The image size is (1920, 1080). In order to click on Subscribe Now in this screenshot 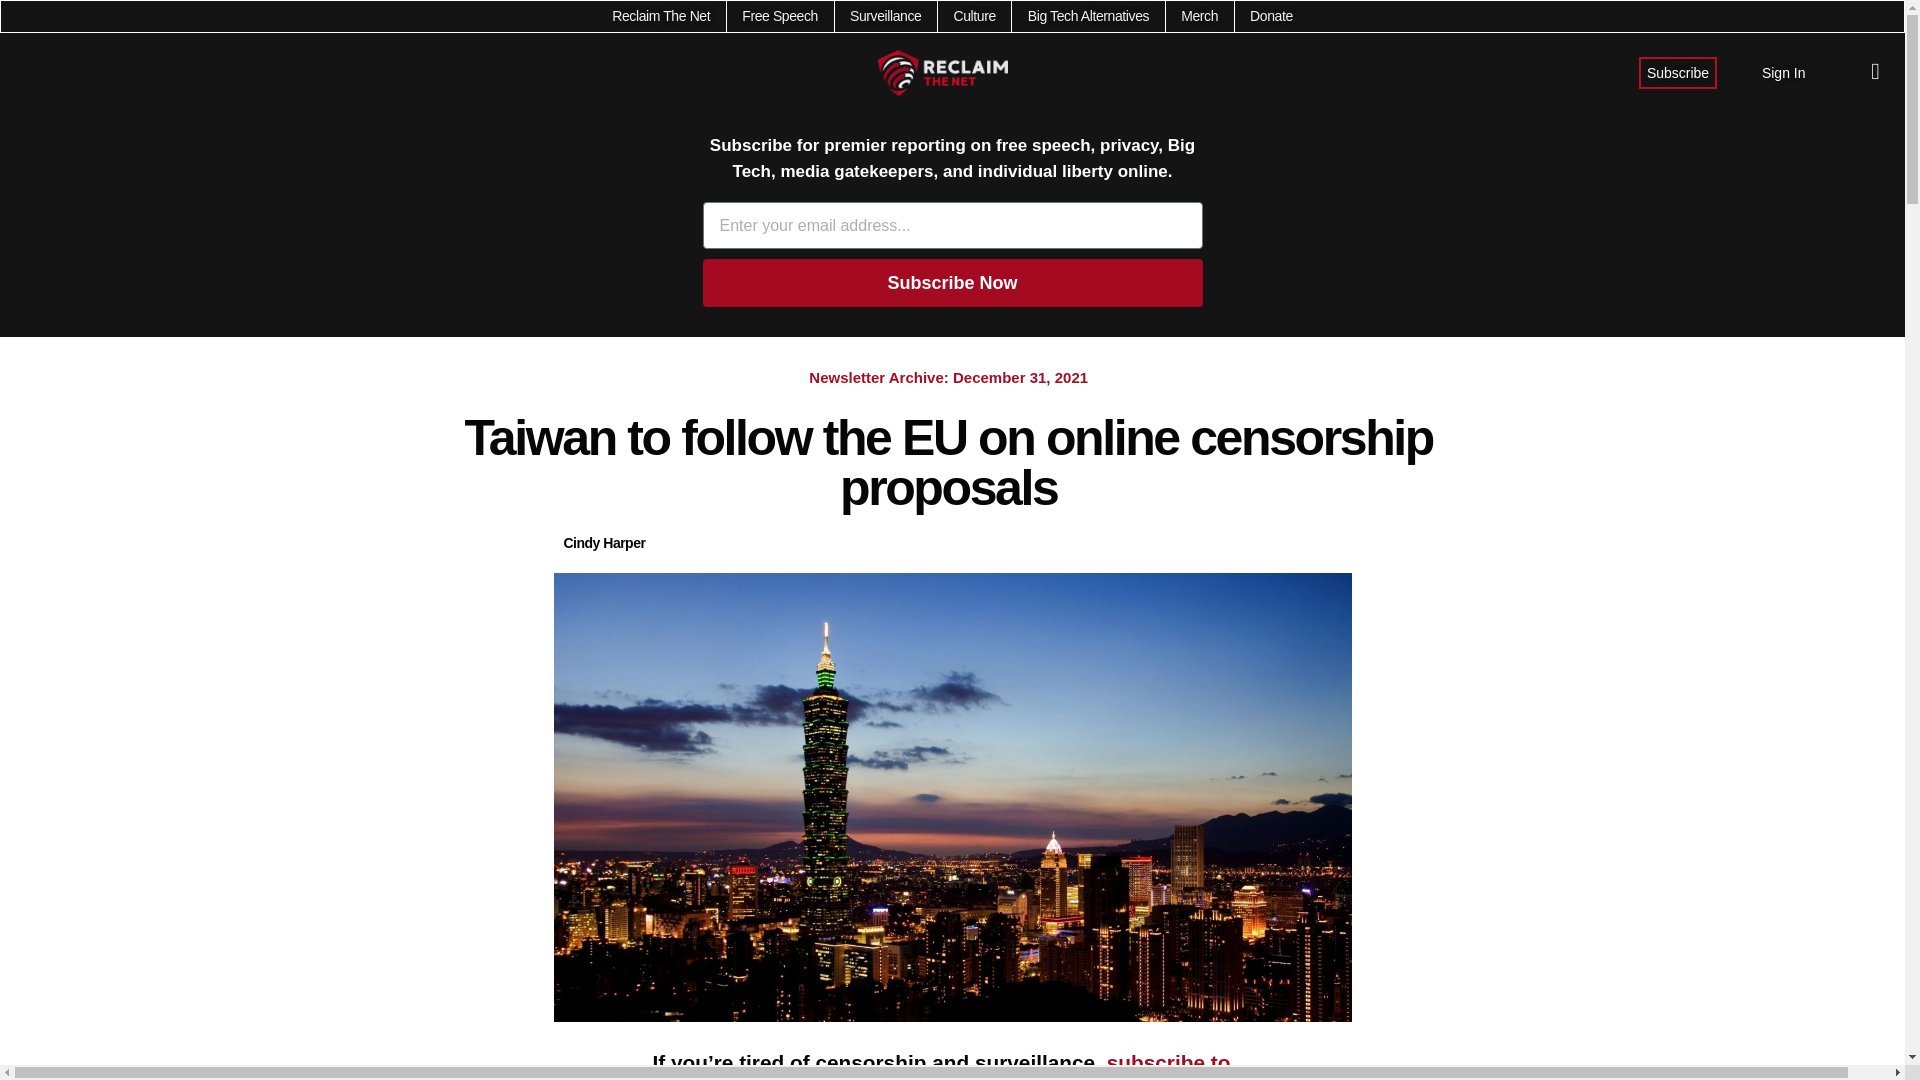, I will do `click(952, 282)`.